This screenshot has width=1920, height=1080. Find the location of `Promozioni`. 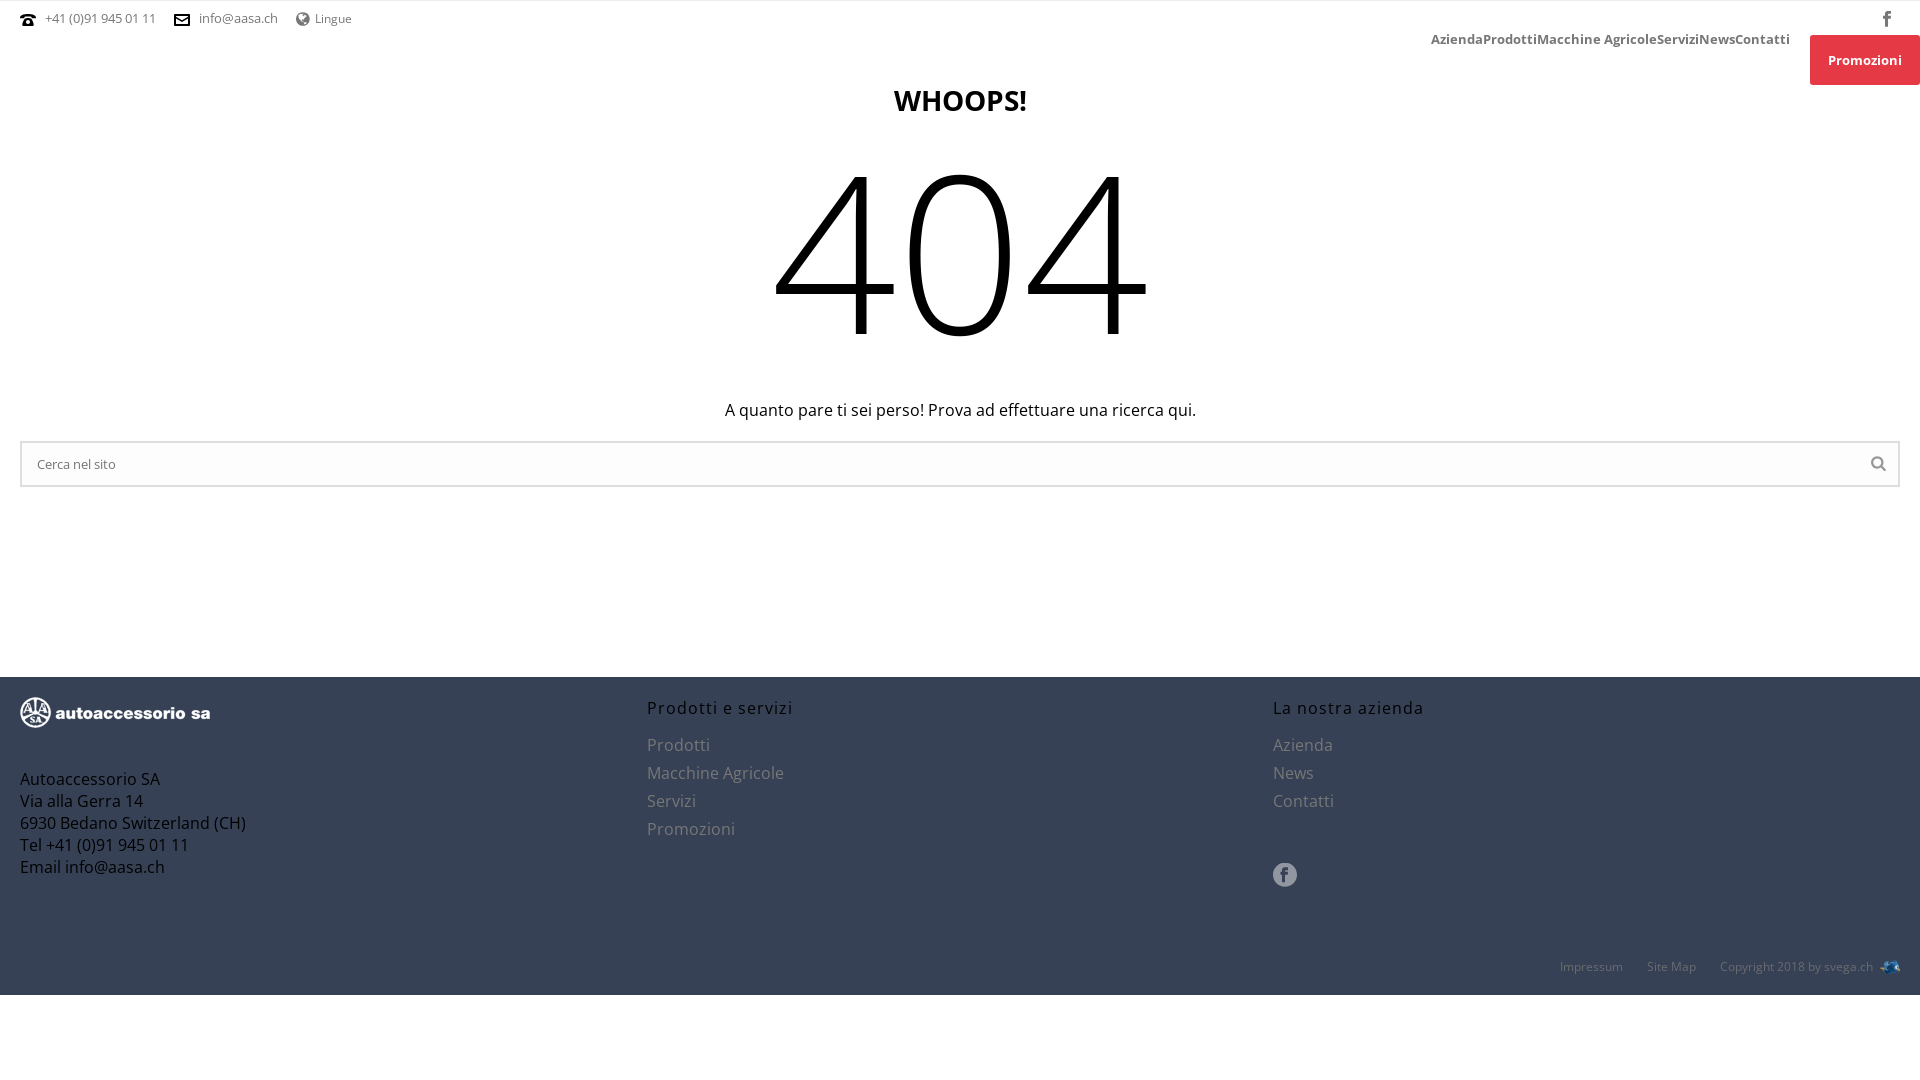

Promozioni is located at coordinates (691, 829).